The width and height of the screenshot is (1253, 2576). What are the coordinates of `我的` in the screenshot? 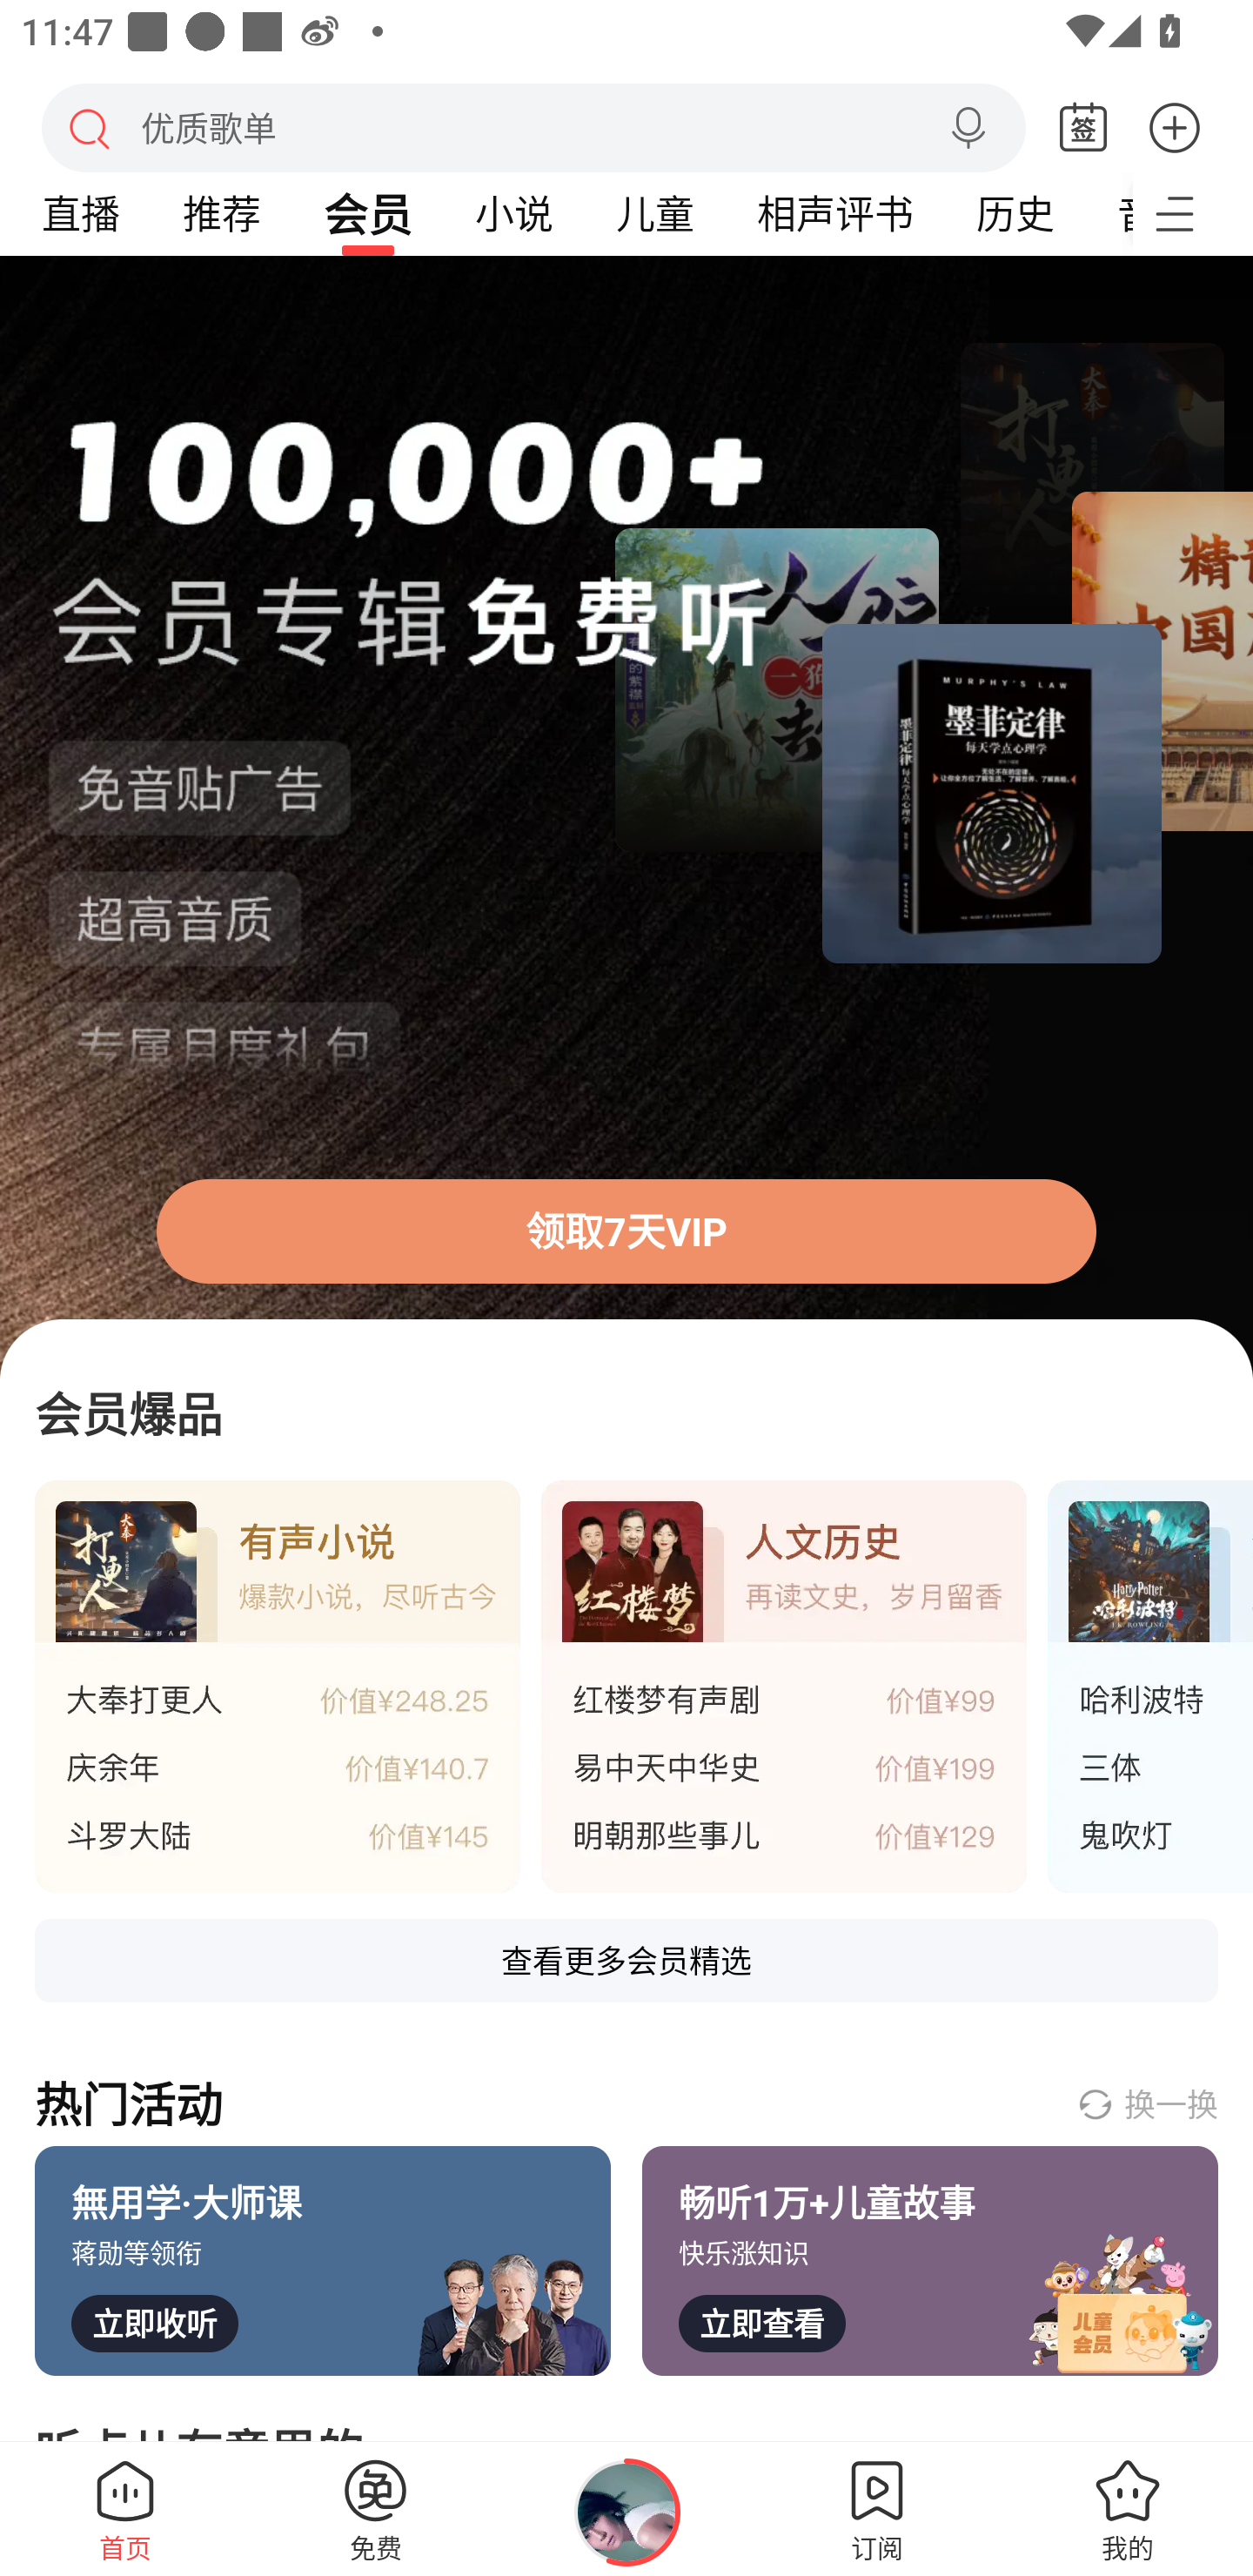 It's located at (1128, 2508).